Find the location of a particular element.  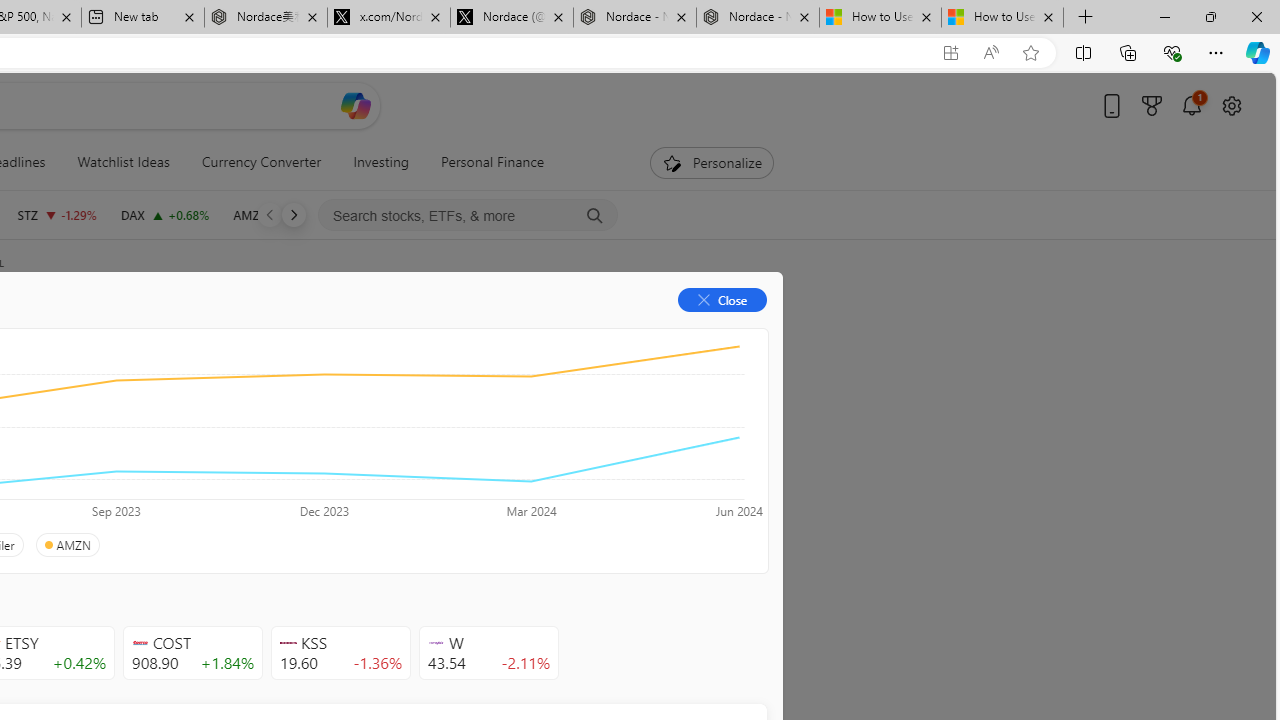

New Tab is located at coordinates (1086, 18).